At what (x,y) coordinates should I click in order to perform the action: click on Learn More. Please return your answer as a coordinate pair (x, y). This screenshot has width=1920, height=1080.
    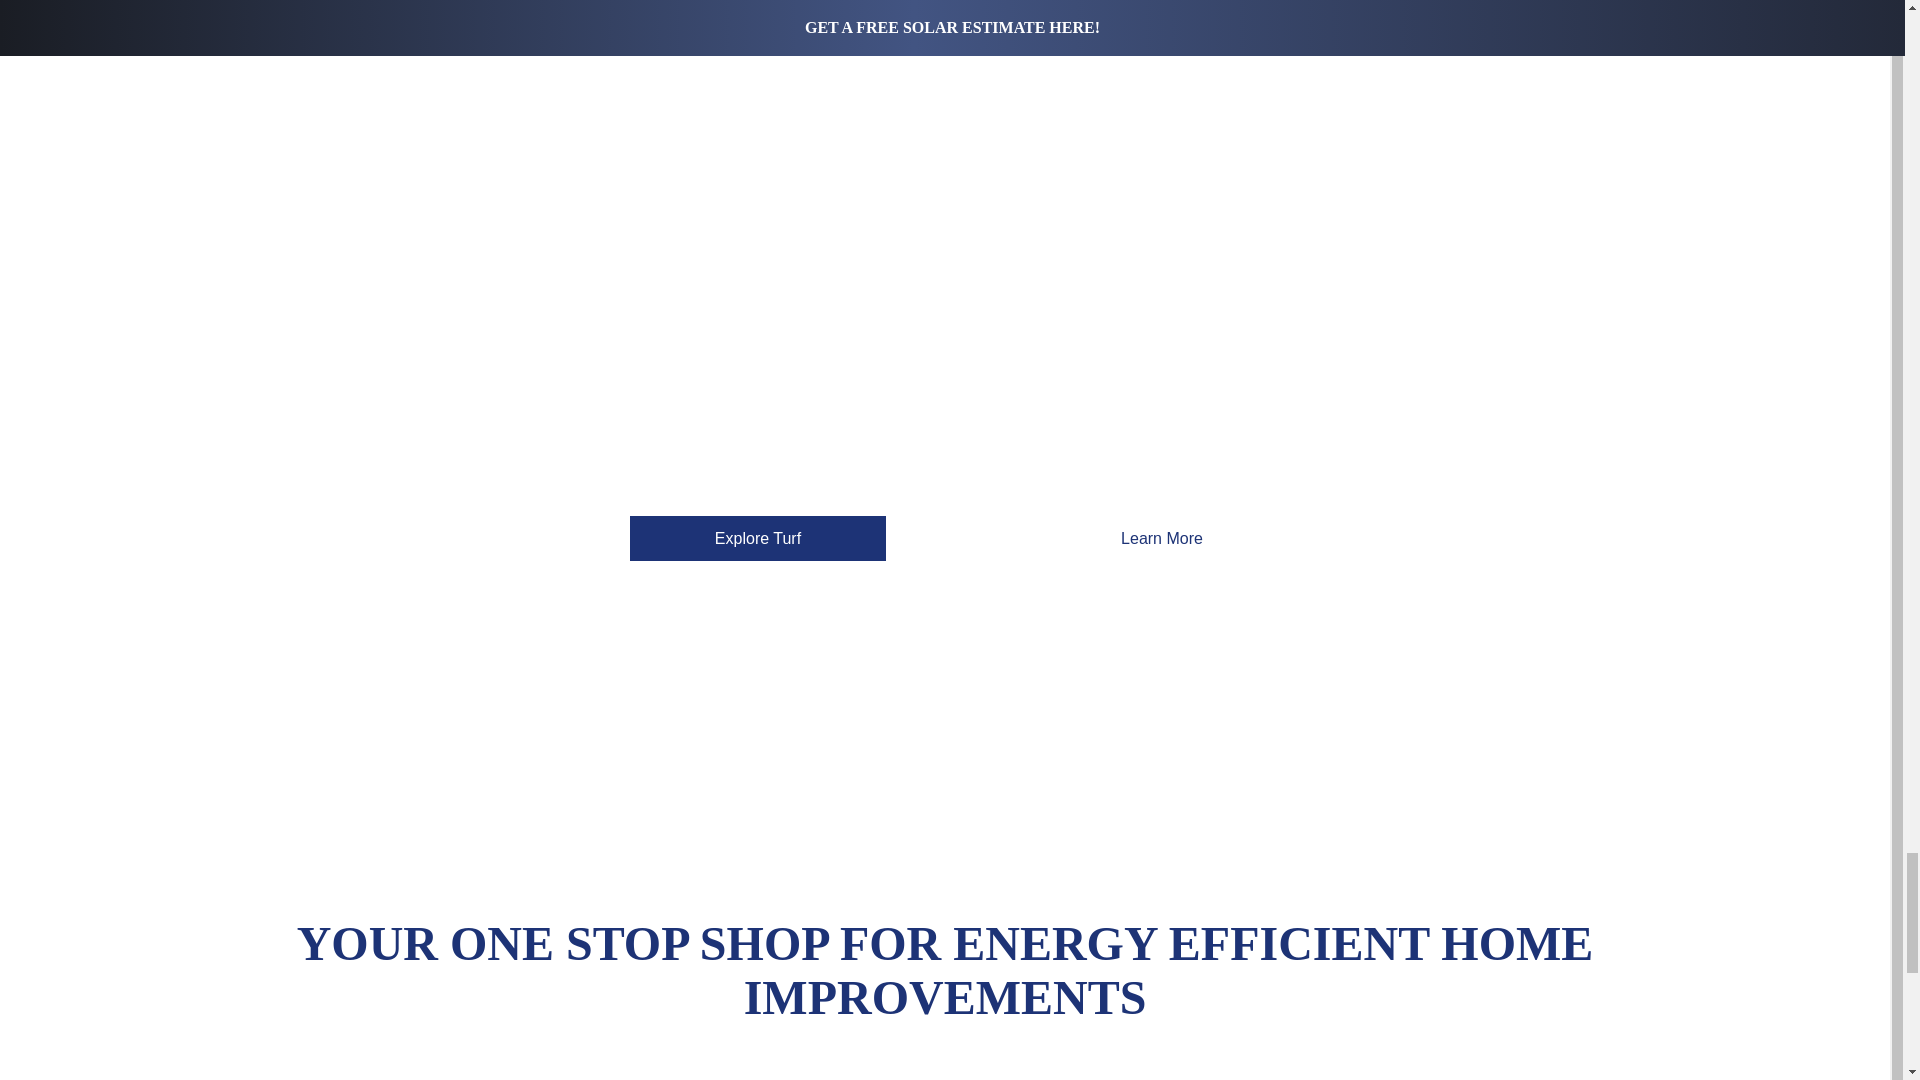
    Looking at the image, I should click on (1162, 538).